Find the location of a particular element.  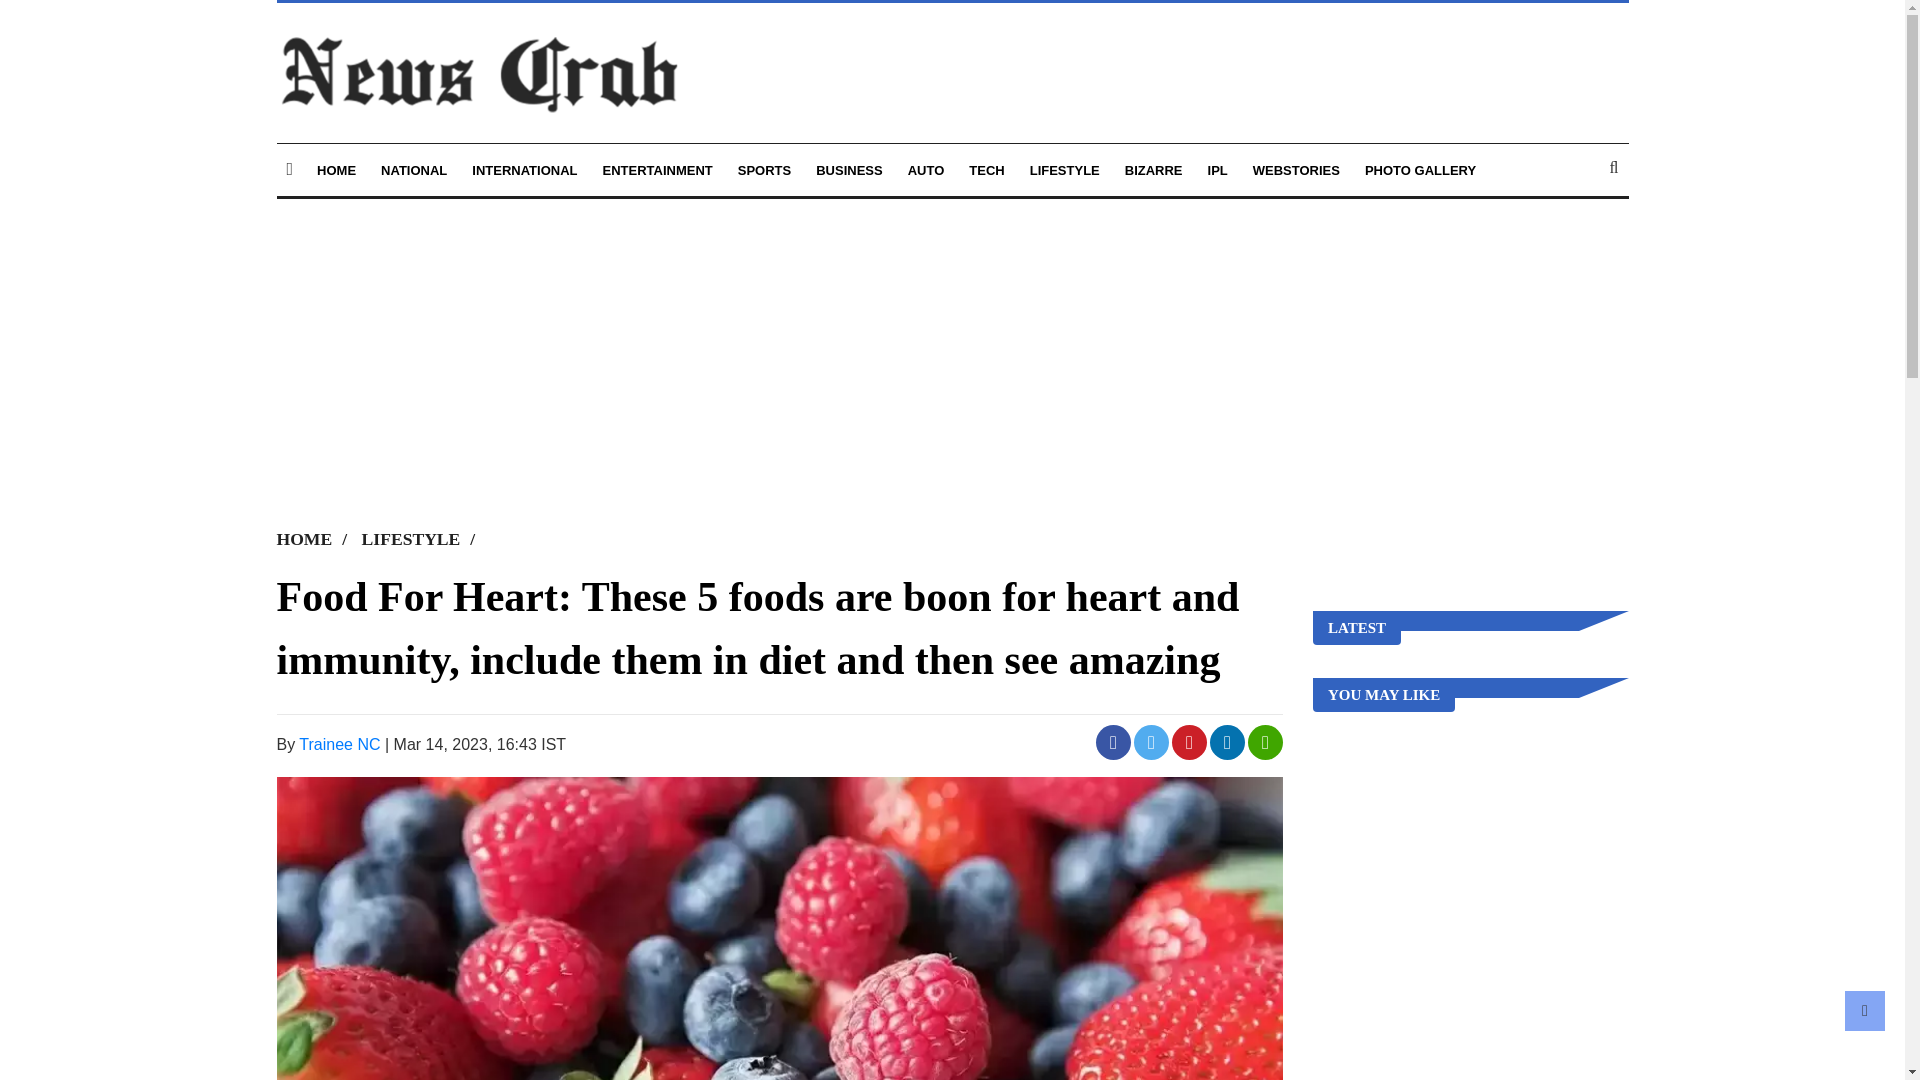

LIFESTYLE is located at coordinates (424, 538).